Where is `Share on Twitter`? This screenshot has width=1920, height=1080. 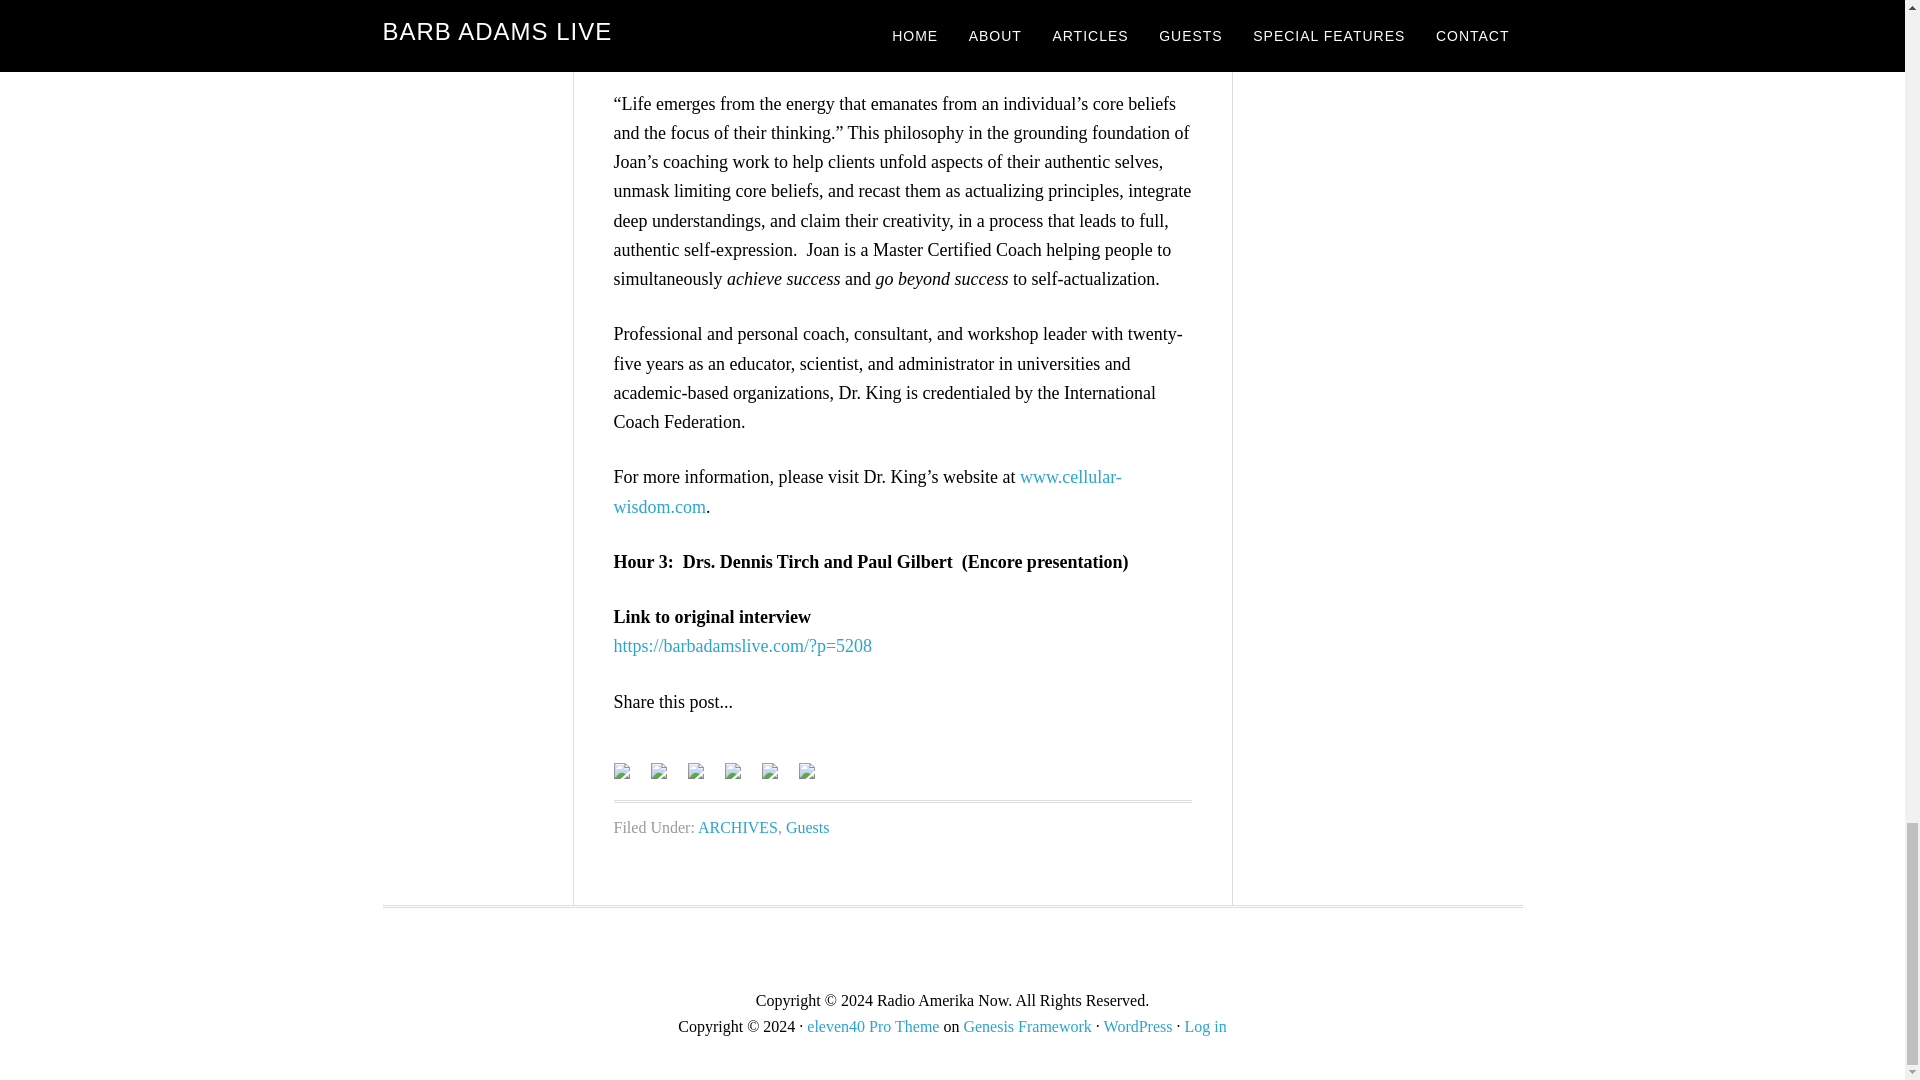 Share on Twitter is located at coordinates (666, 778).